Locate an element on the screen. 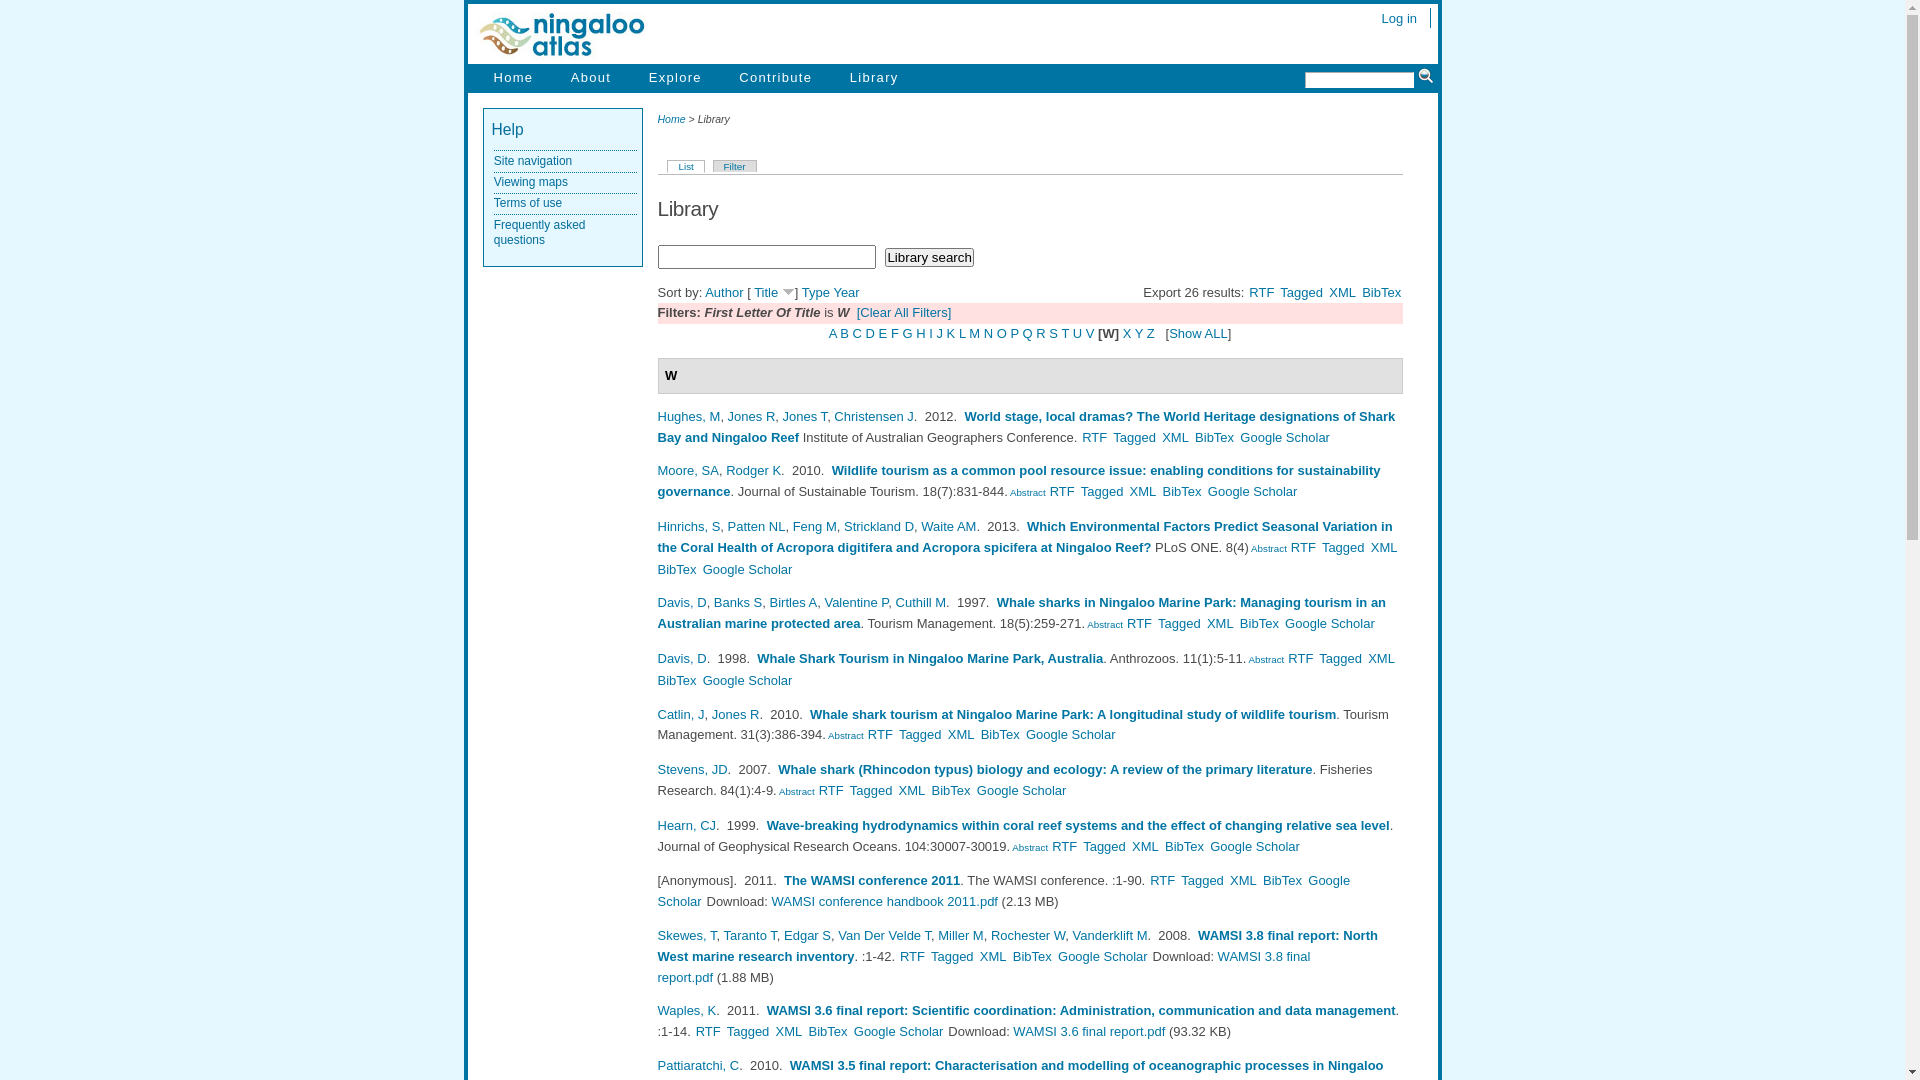 Image resolution: width=1920 pixels, height=1080 pixels. XML is located at coordinates (993, 956).